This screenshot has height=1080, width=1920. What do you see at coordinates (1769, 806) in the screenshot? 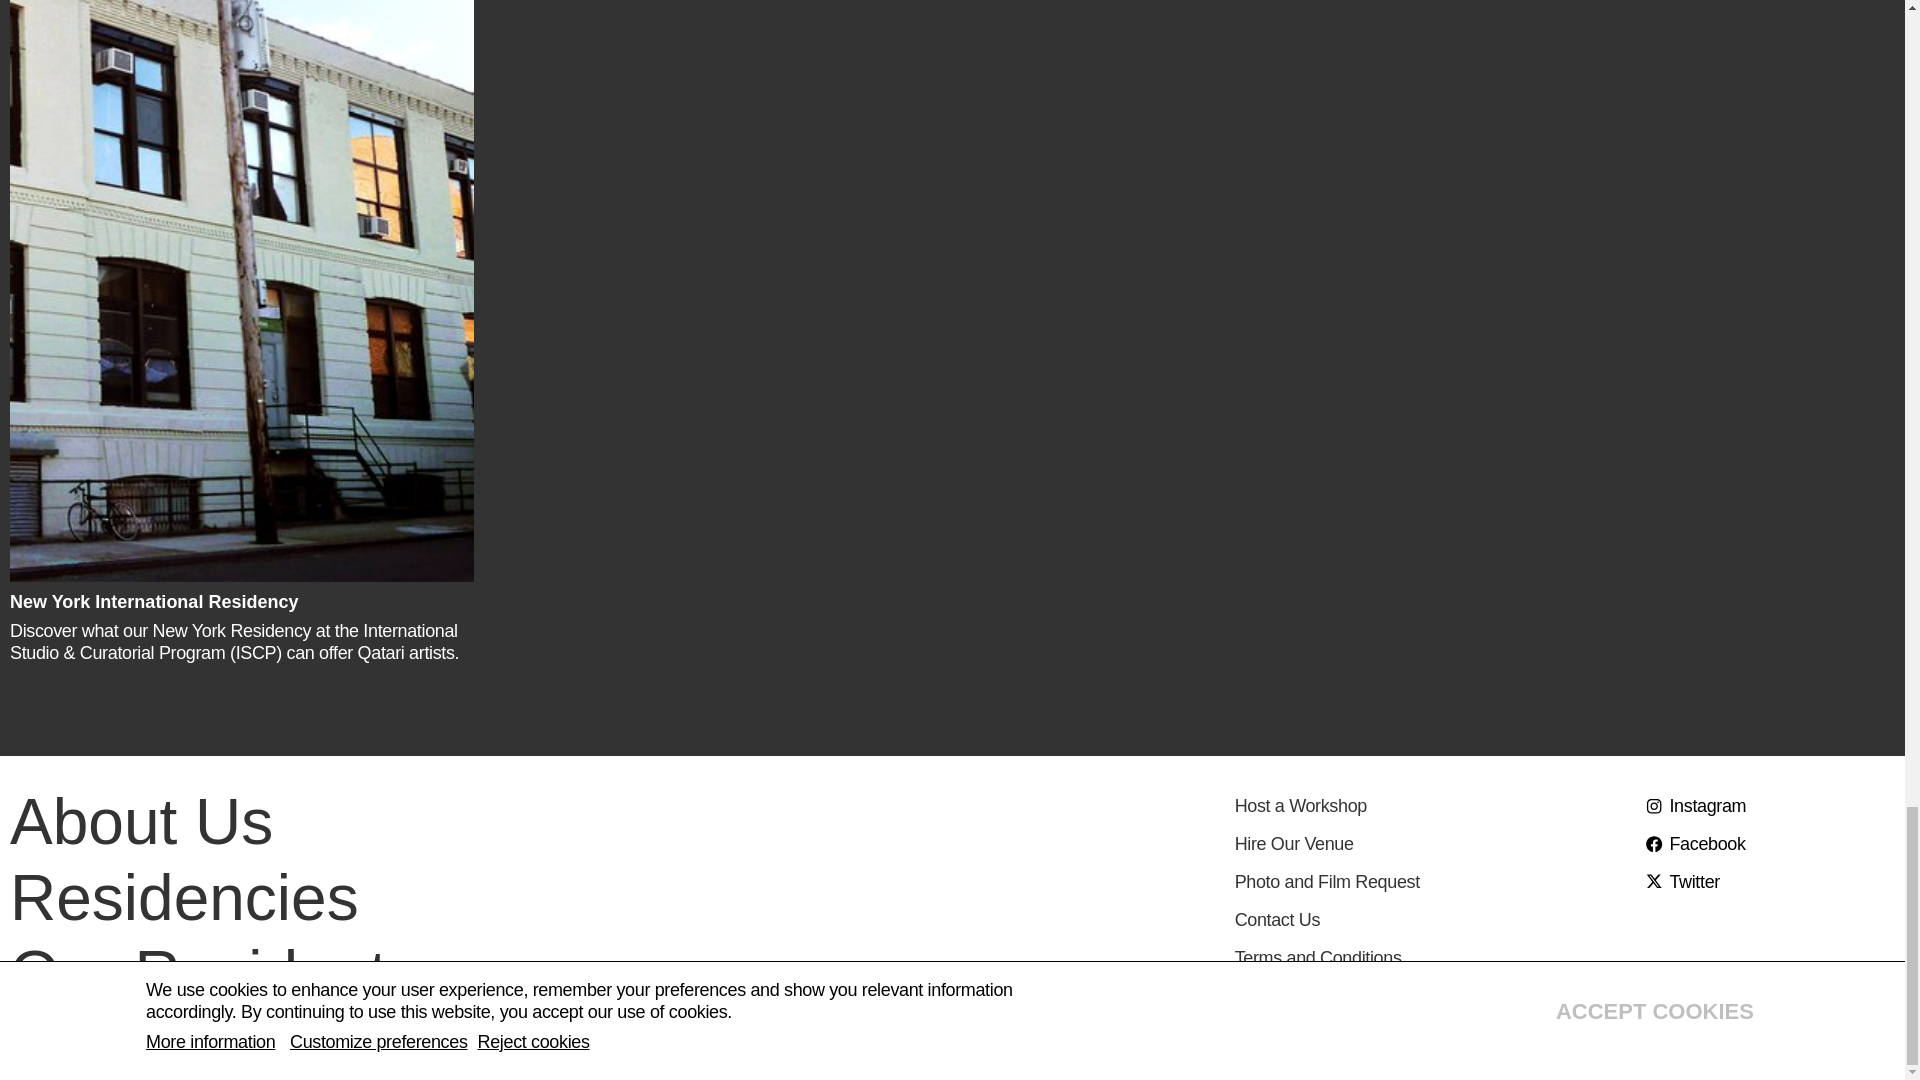
I see `Instagram` at bounding box center [1769, 806].